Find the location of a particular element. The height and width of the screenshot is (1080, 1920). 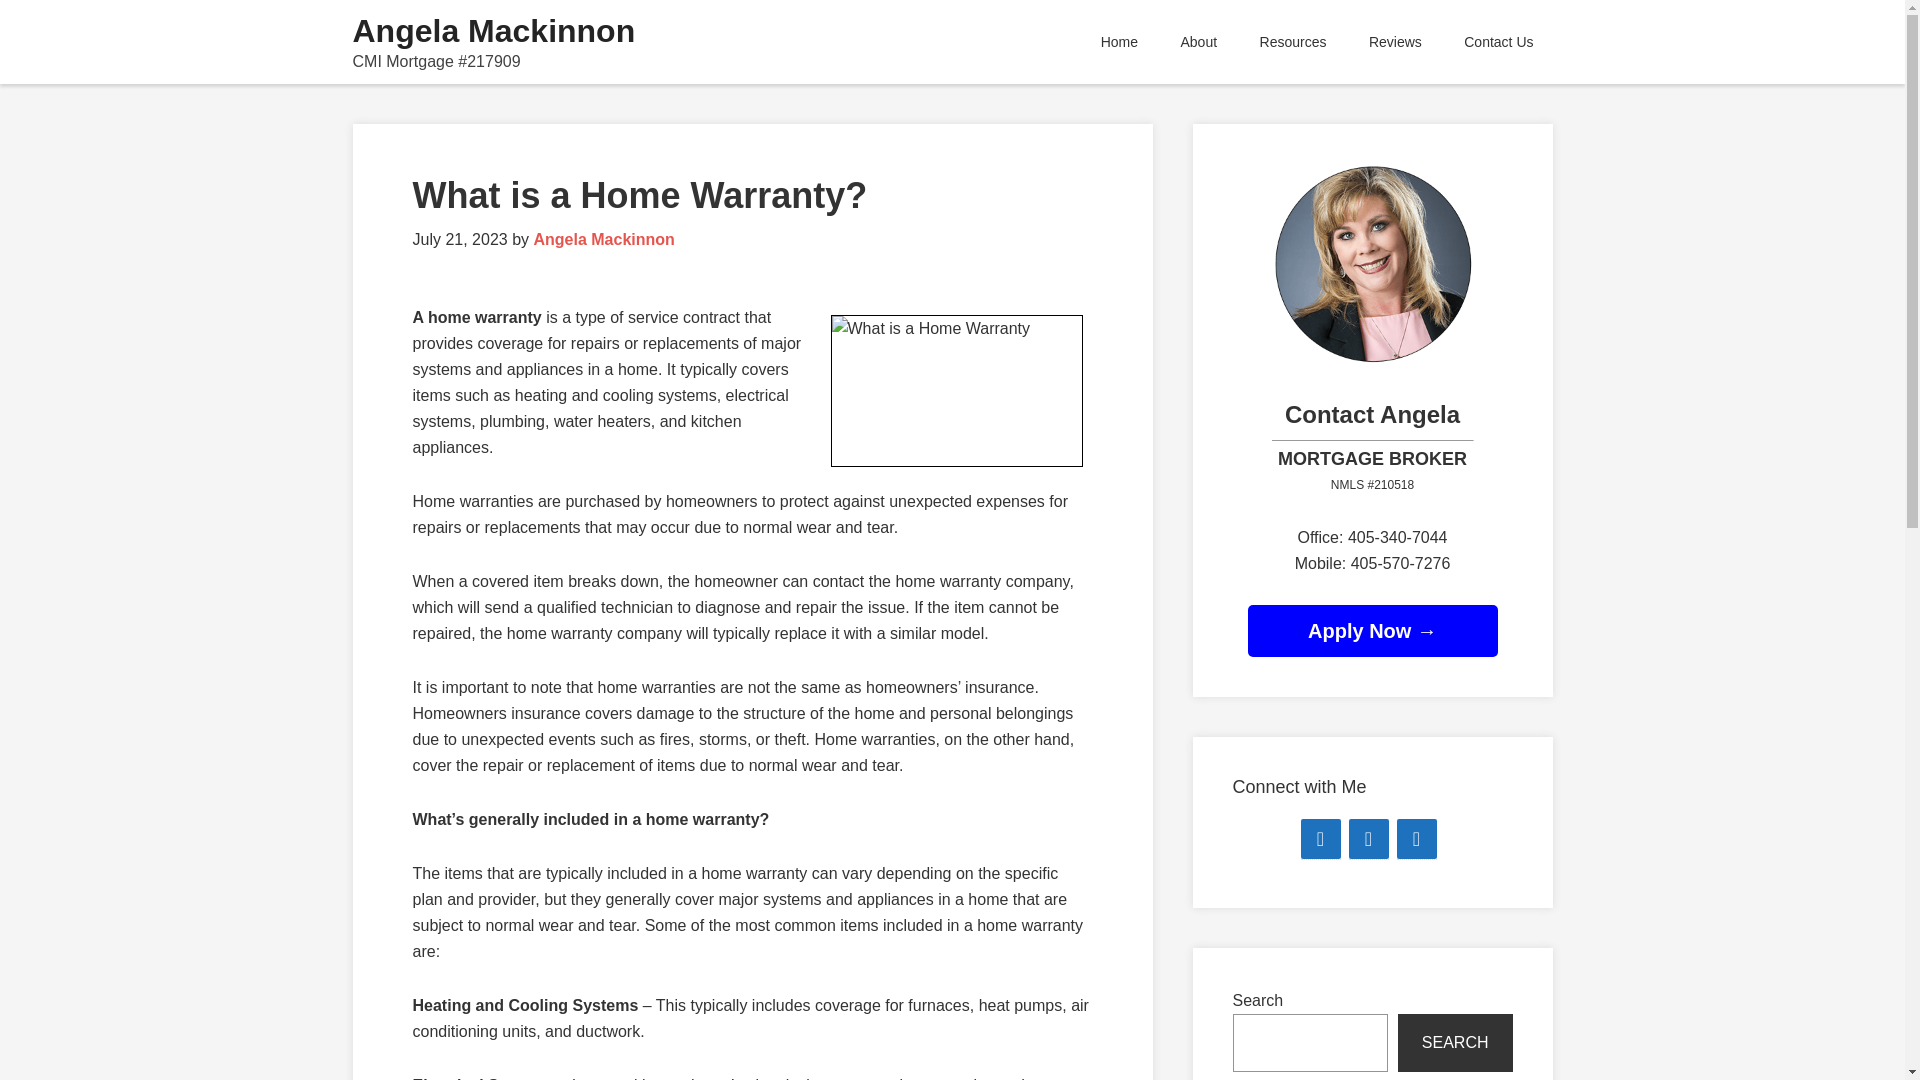

What is a Home Warranty? is located at coordinates (640, 195).